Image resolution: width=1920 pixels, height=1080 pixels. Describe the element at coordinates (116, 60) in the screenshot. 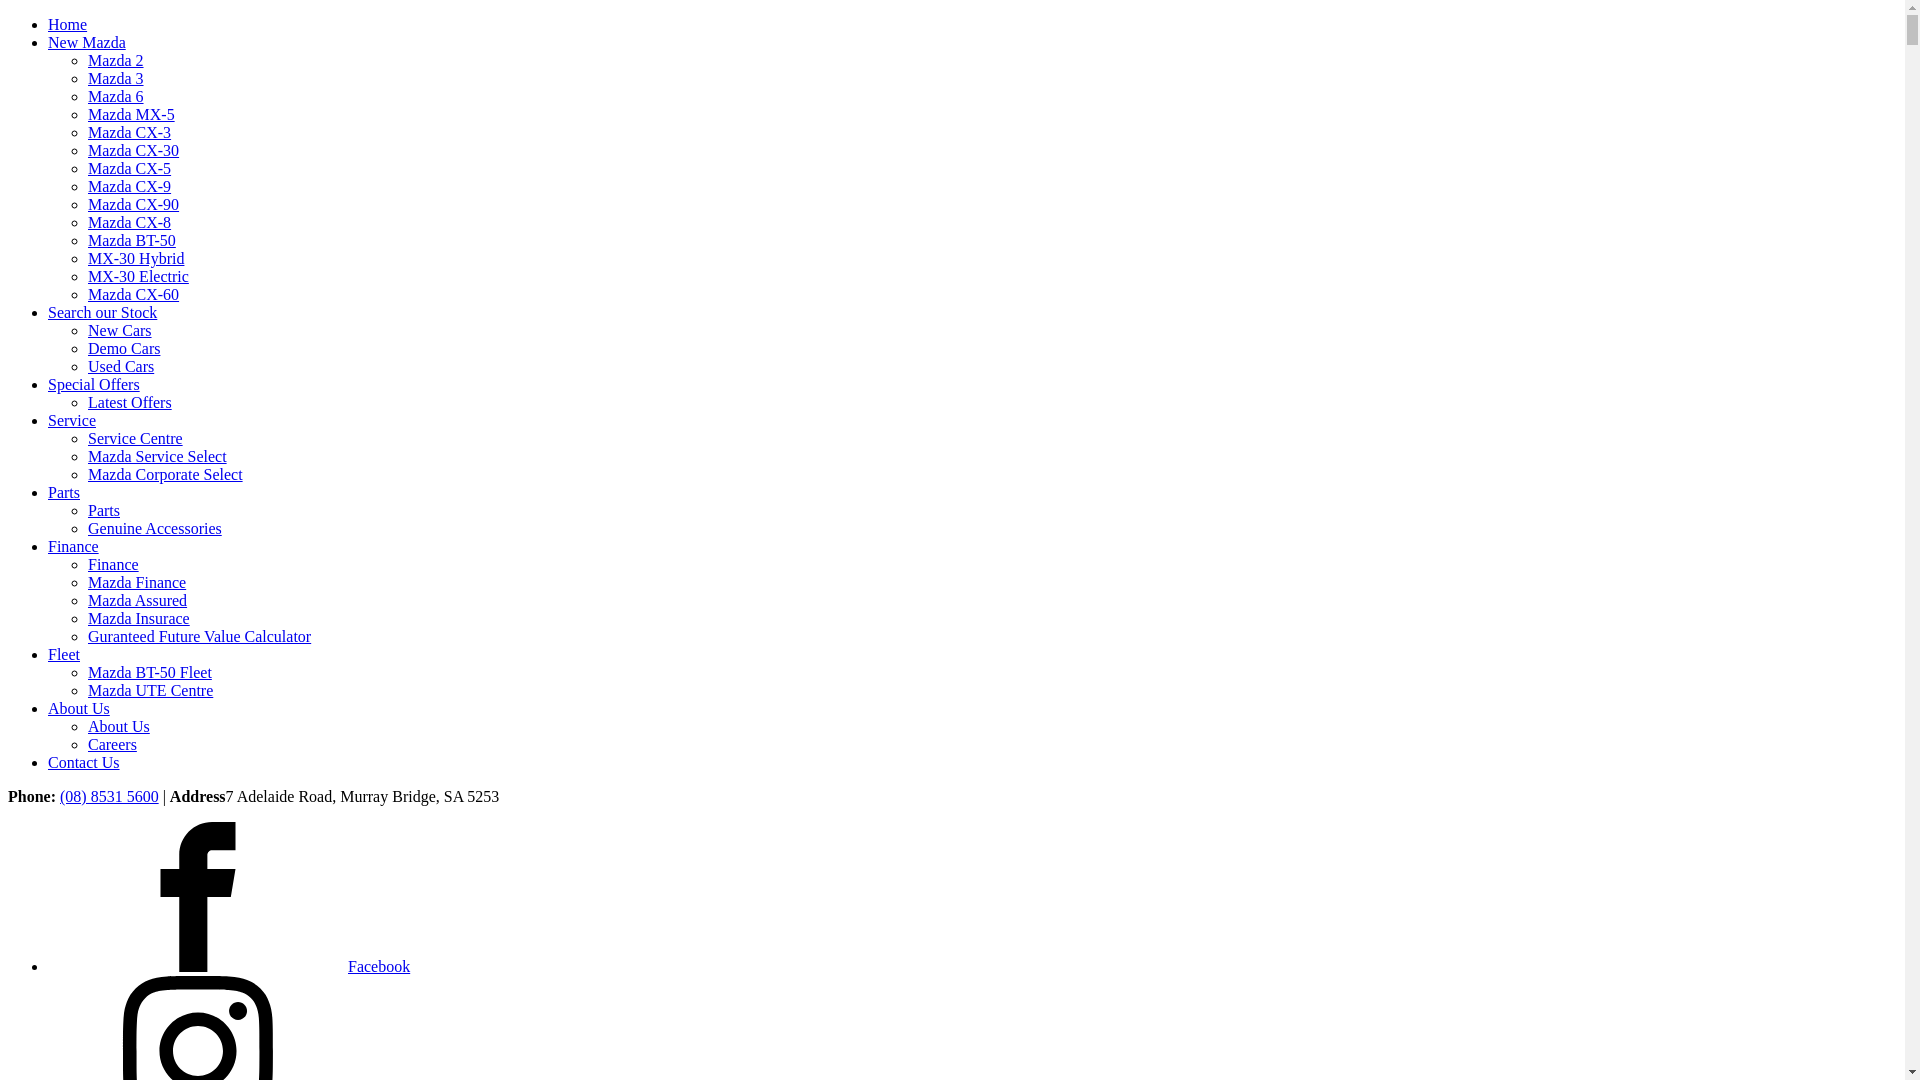

I see `Mazda 2` at that location.